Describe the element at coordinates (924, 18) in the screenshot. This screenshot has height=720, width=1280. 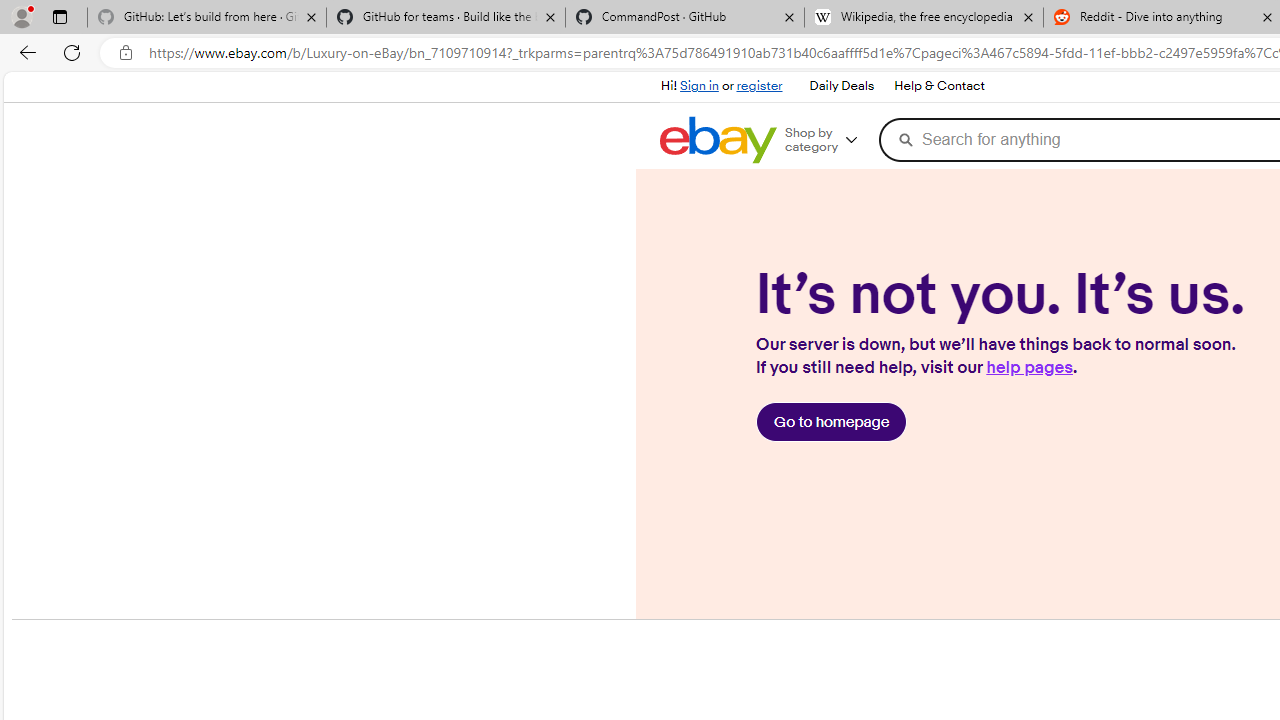
I see `Wikipedia, the free encyclopedia` at that location.